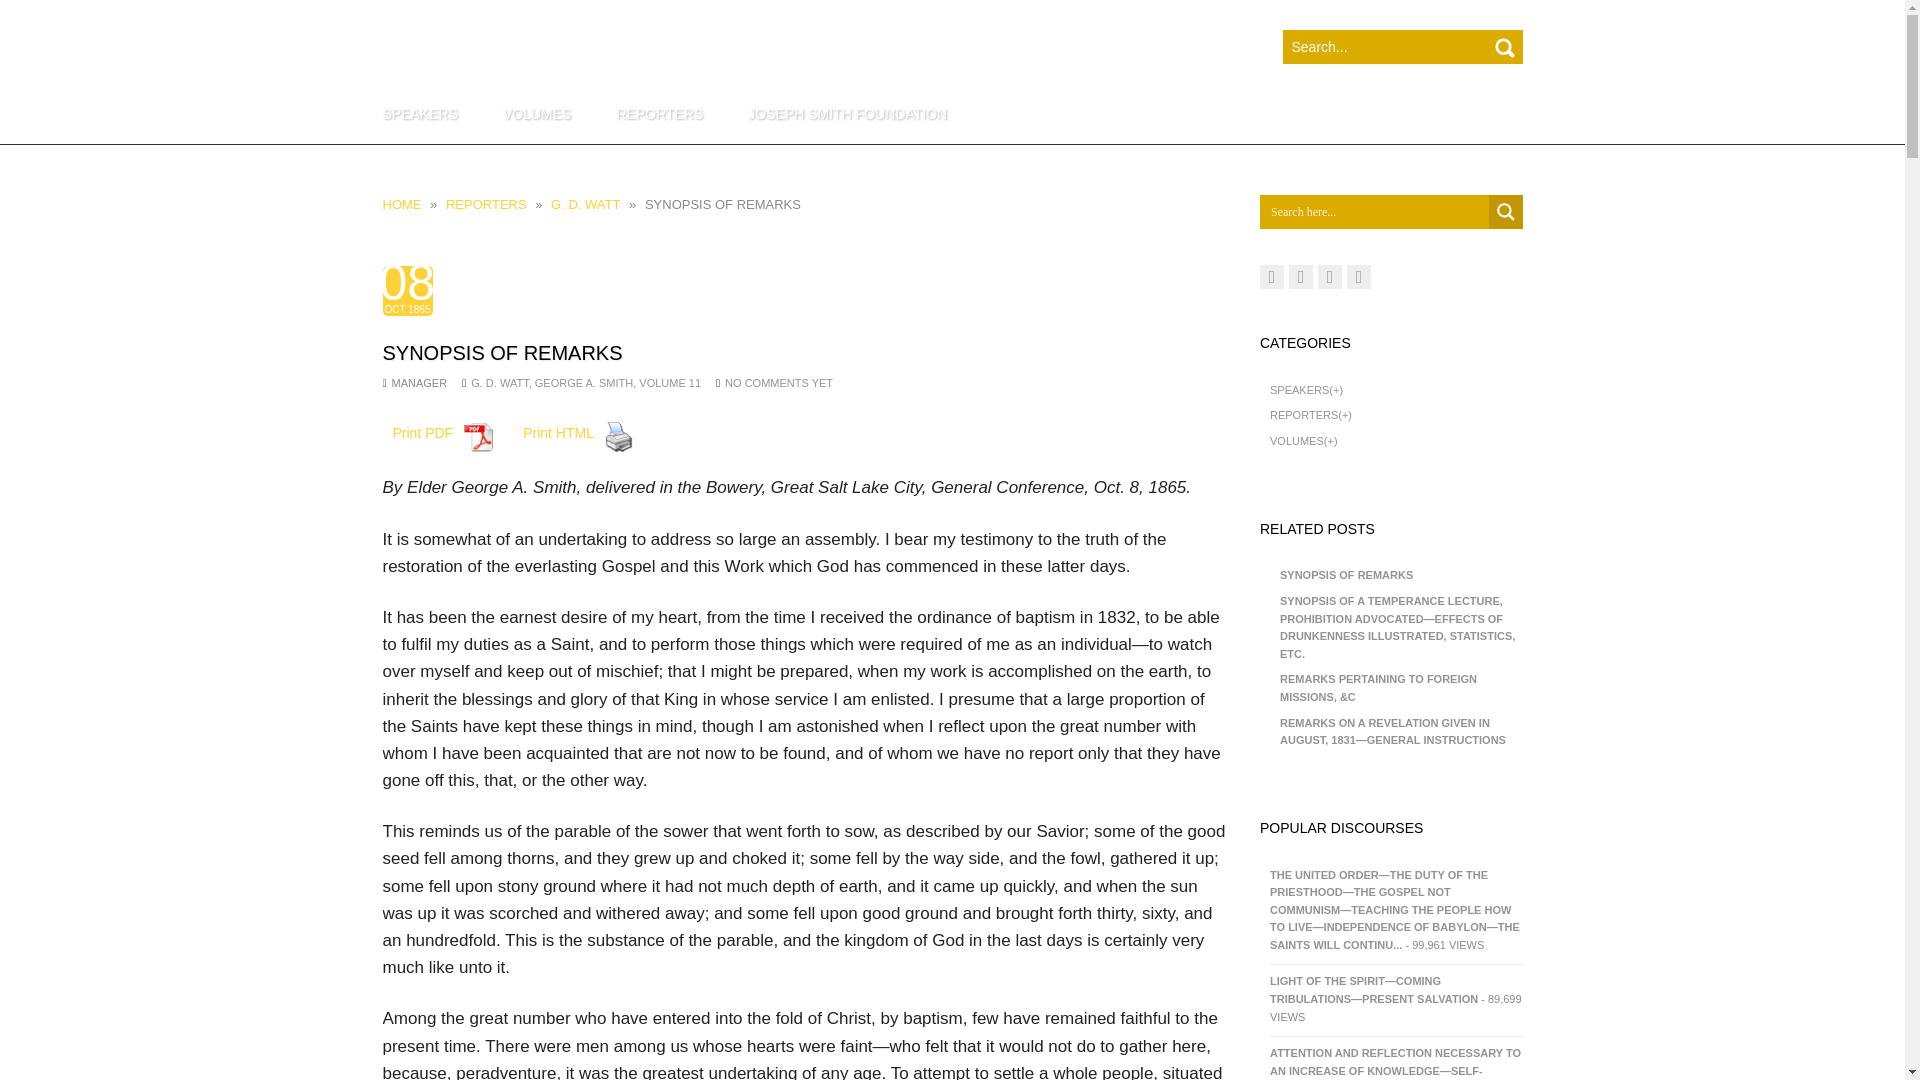 This screenshot has height=1080, width=1920. What do you see at coordinates (619, 436) in the screenshot?
I see `Print Content` at bounding box center [619, 436].